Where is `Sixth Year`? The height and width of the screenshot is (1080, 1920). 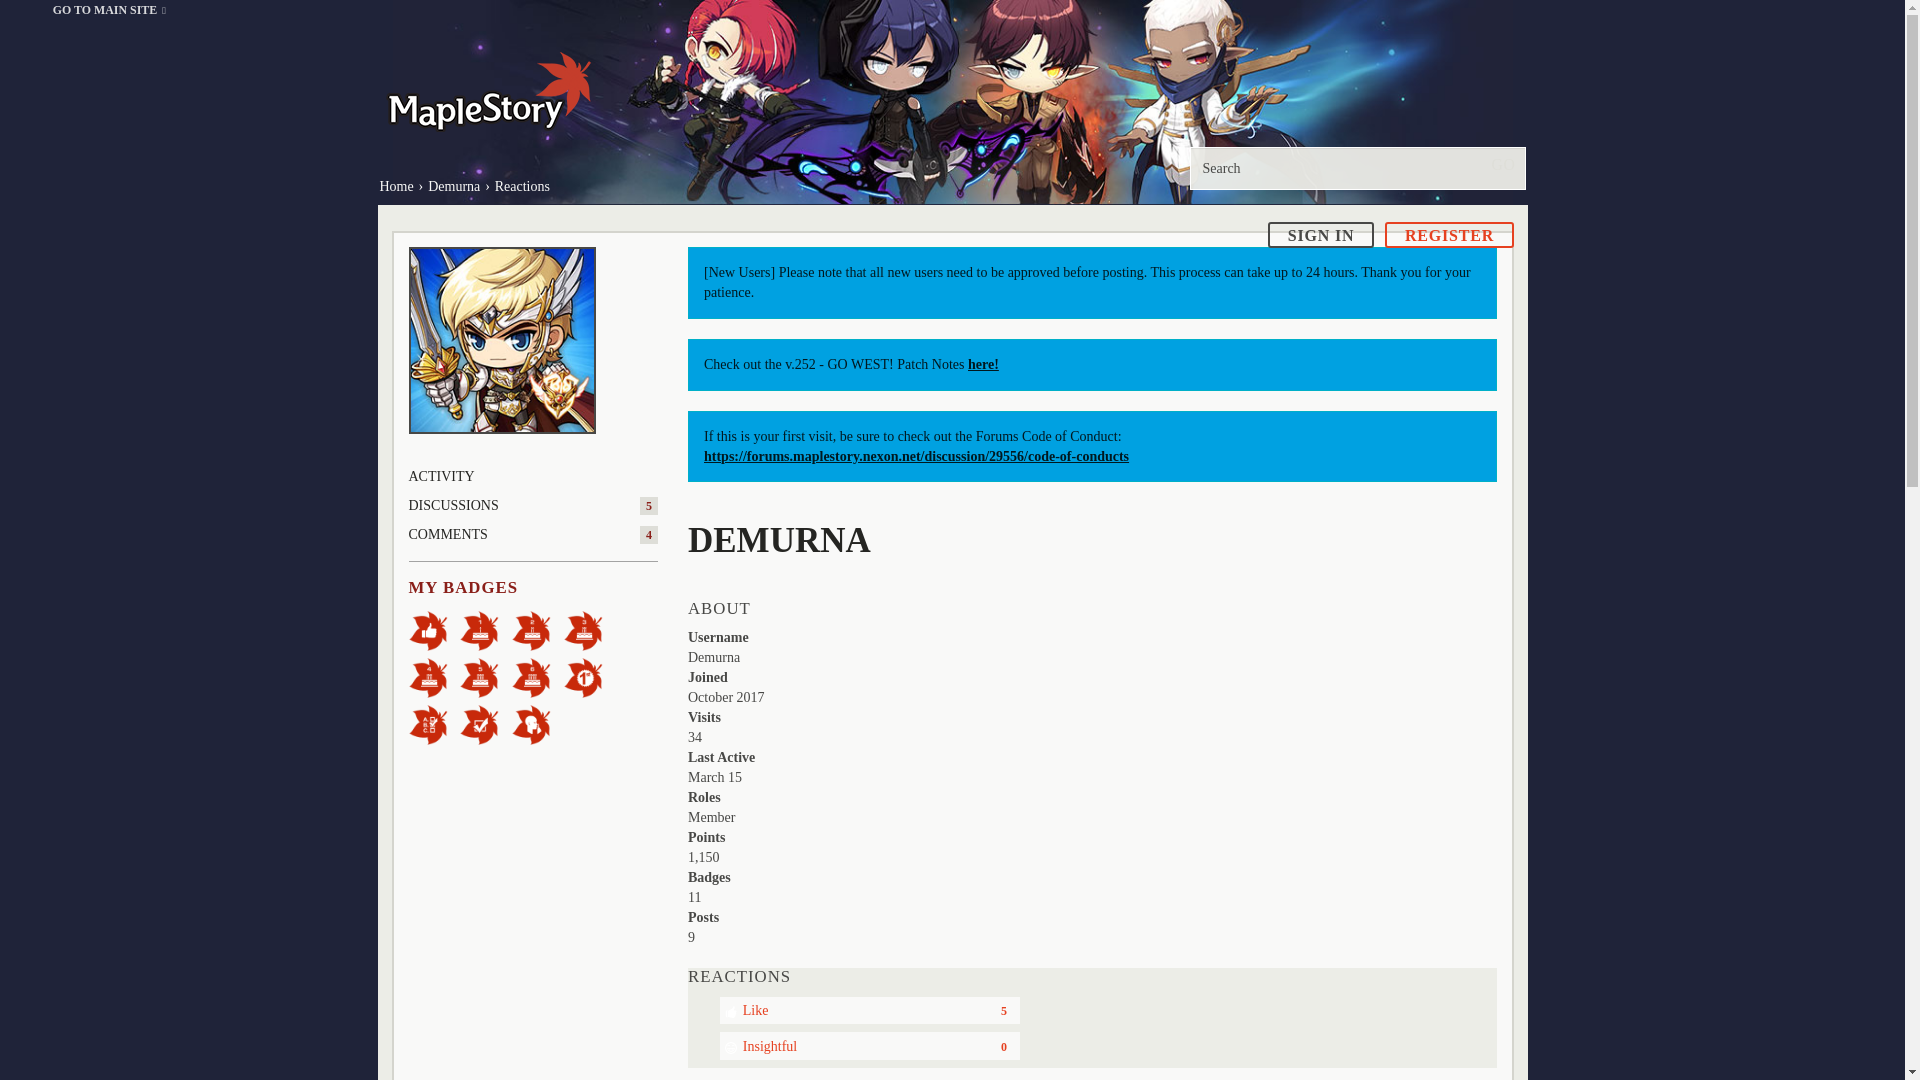 Sixth Year is located at coordinates (538, 676).